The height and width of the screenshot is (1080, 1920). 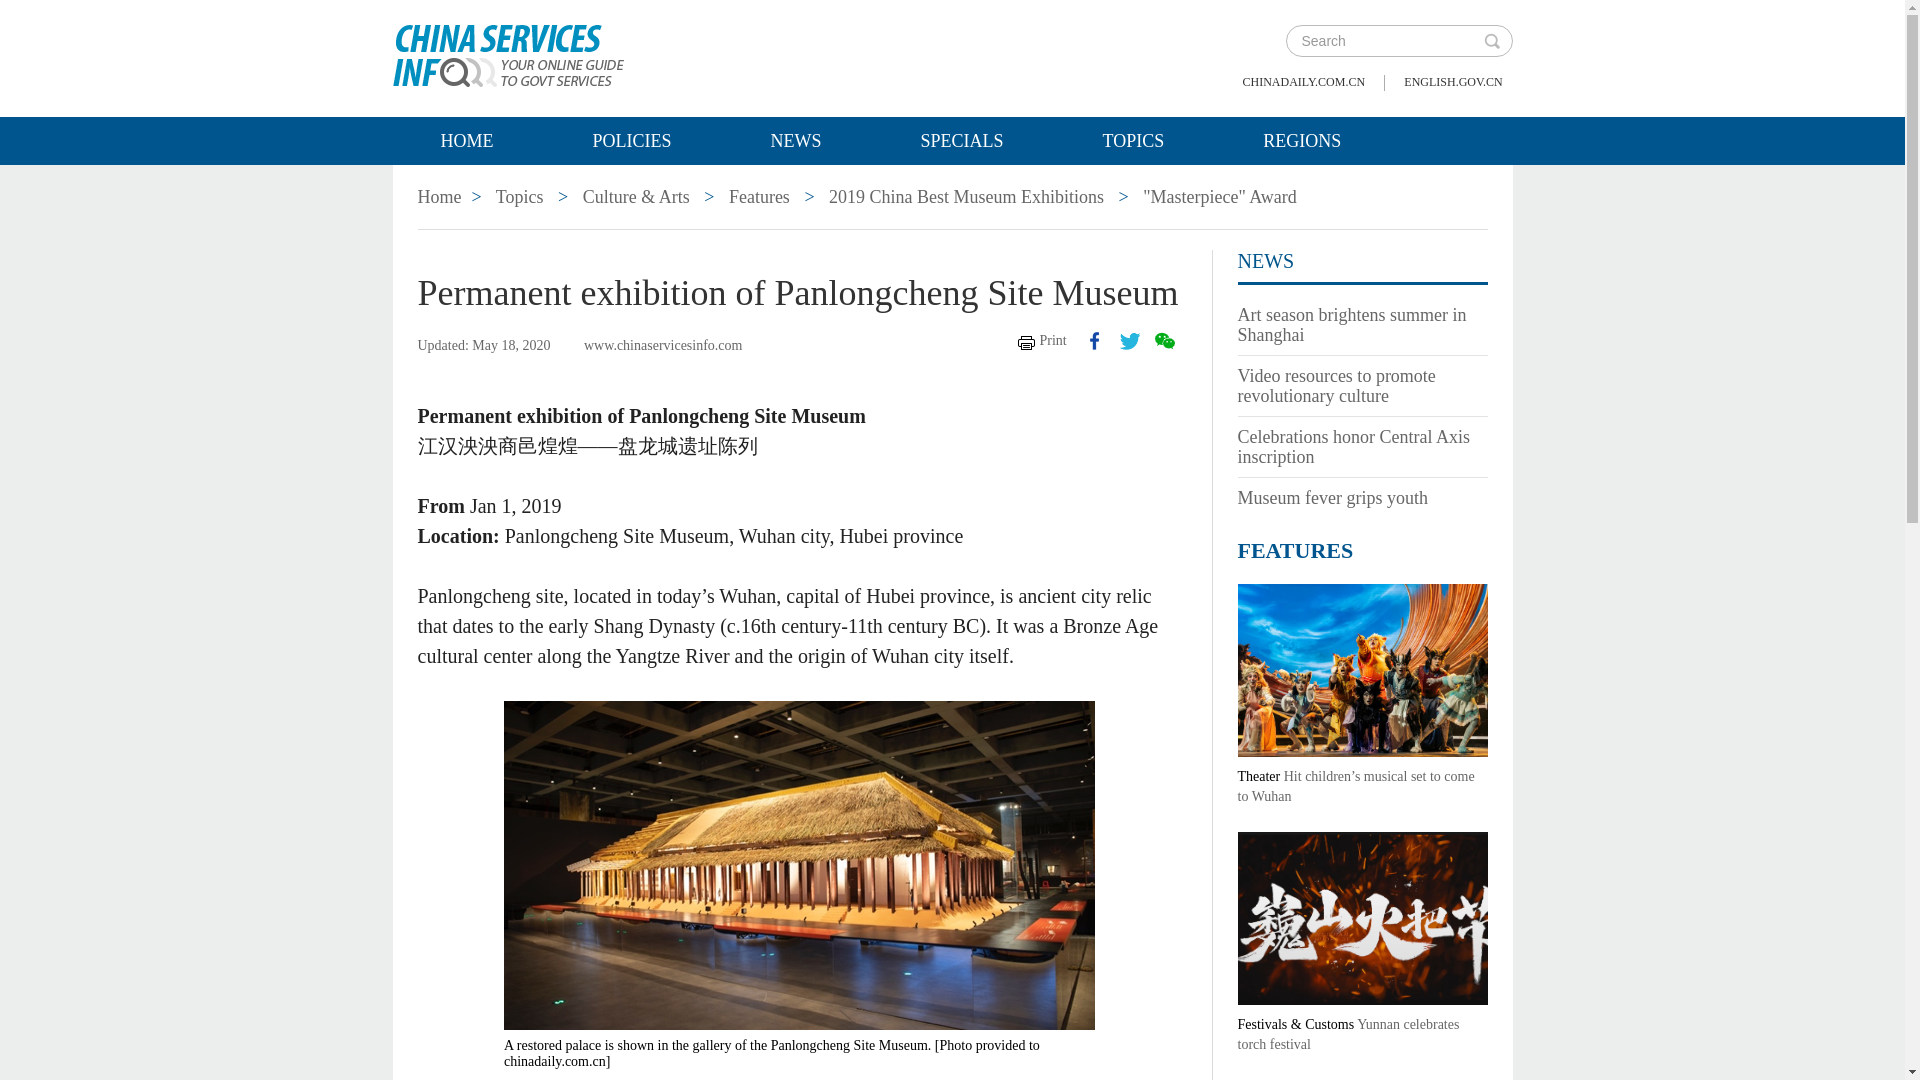 What do you see at coordinates (1042, 340) in the screenshot?
I see `print` at bounding box center [1042, 340].